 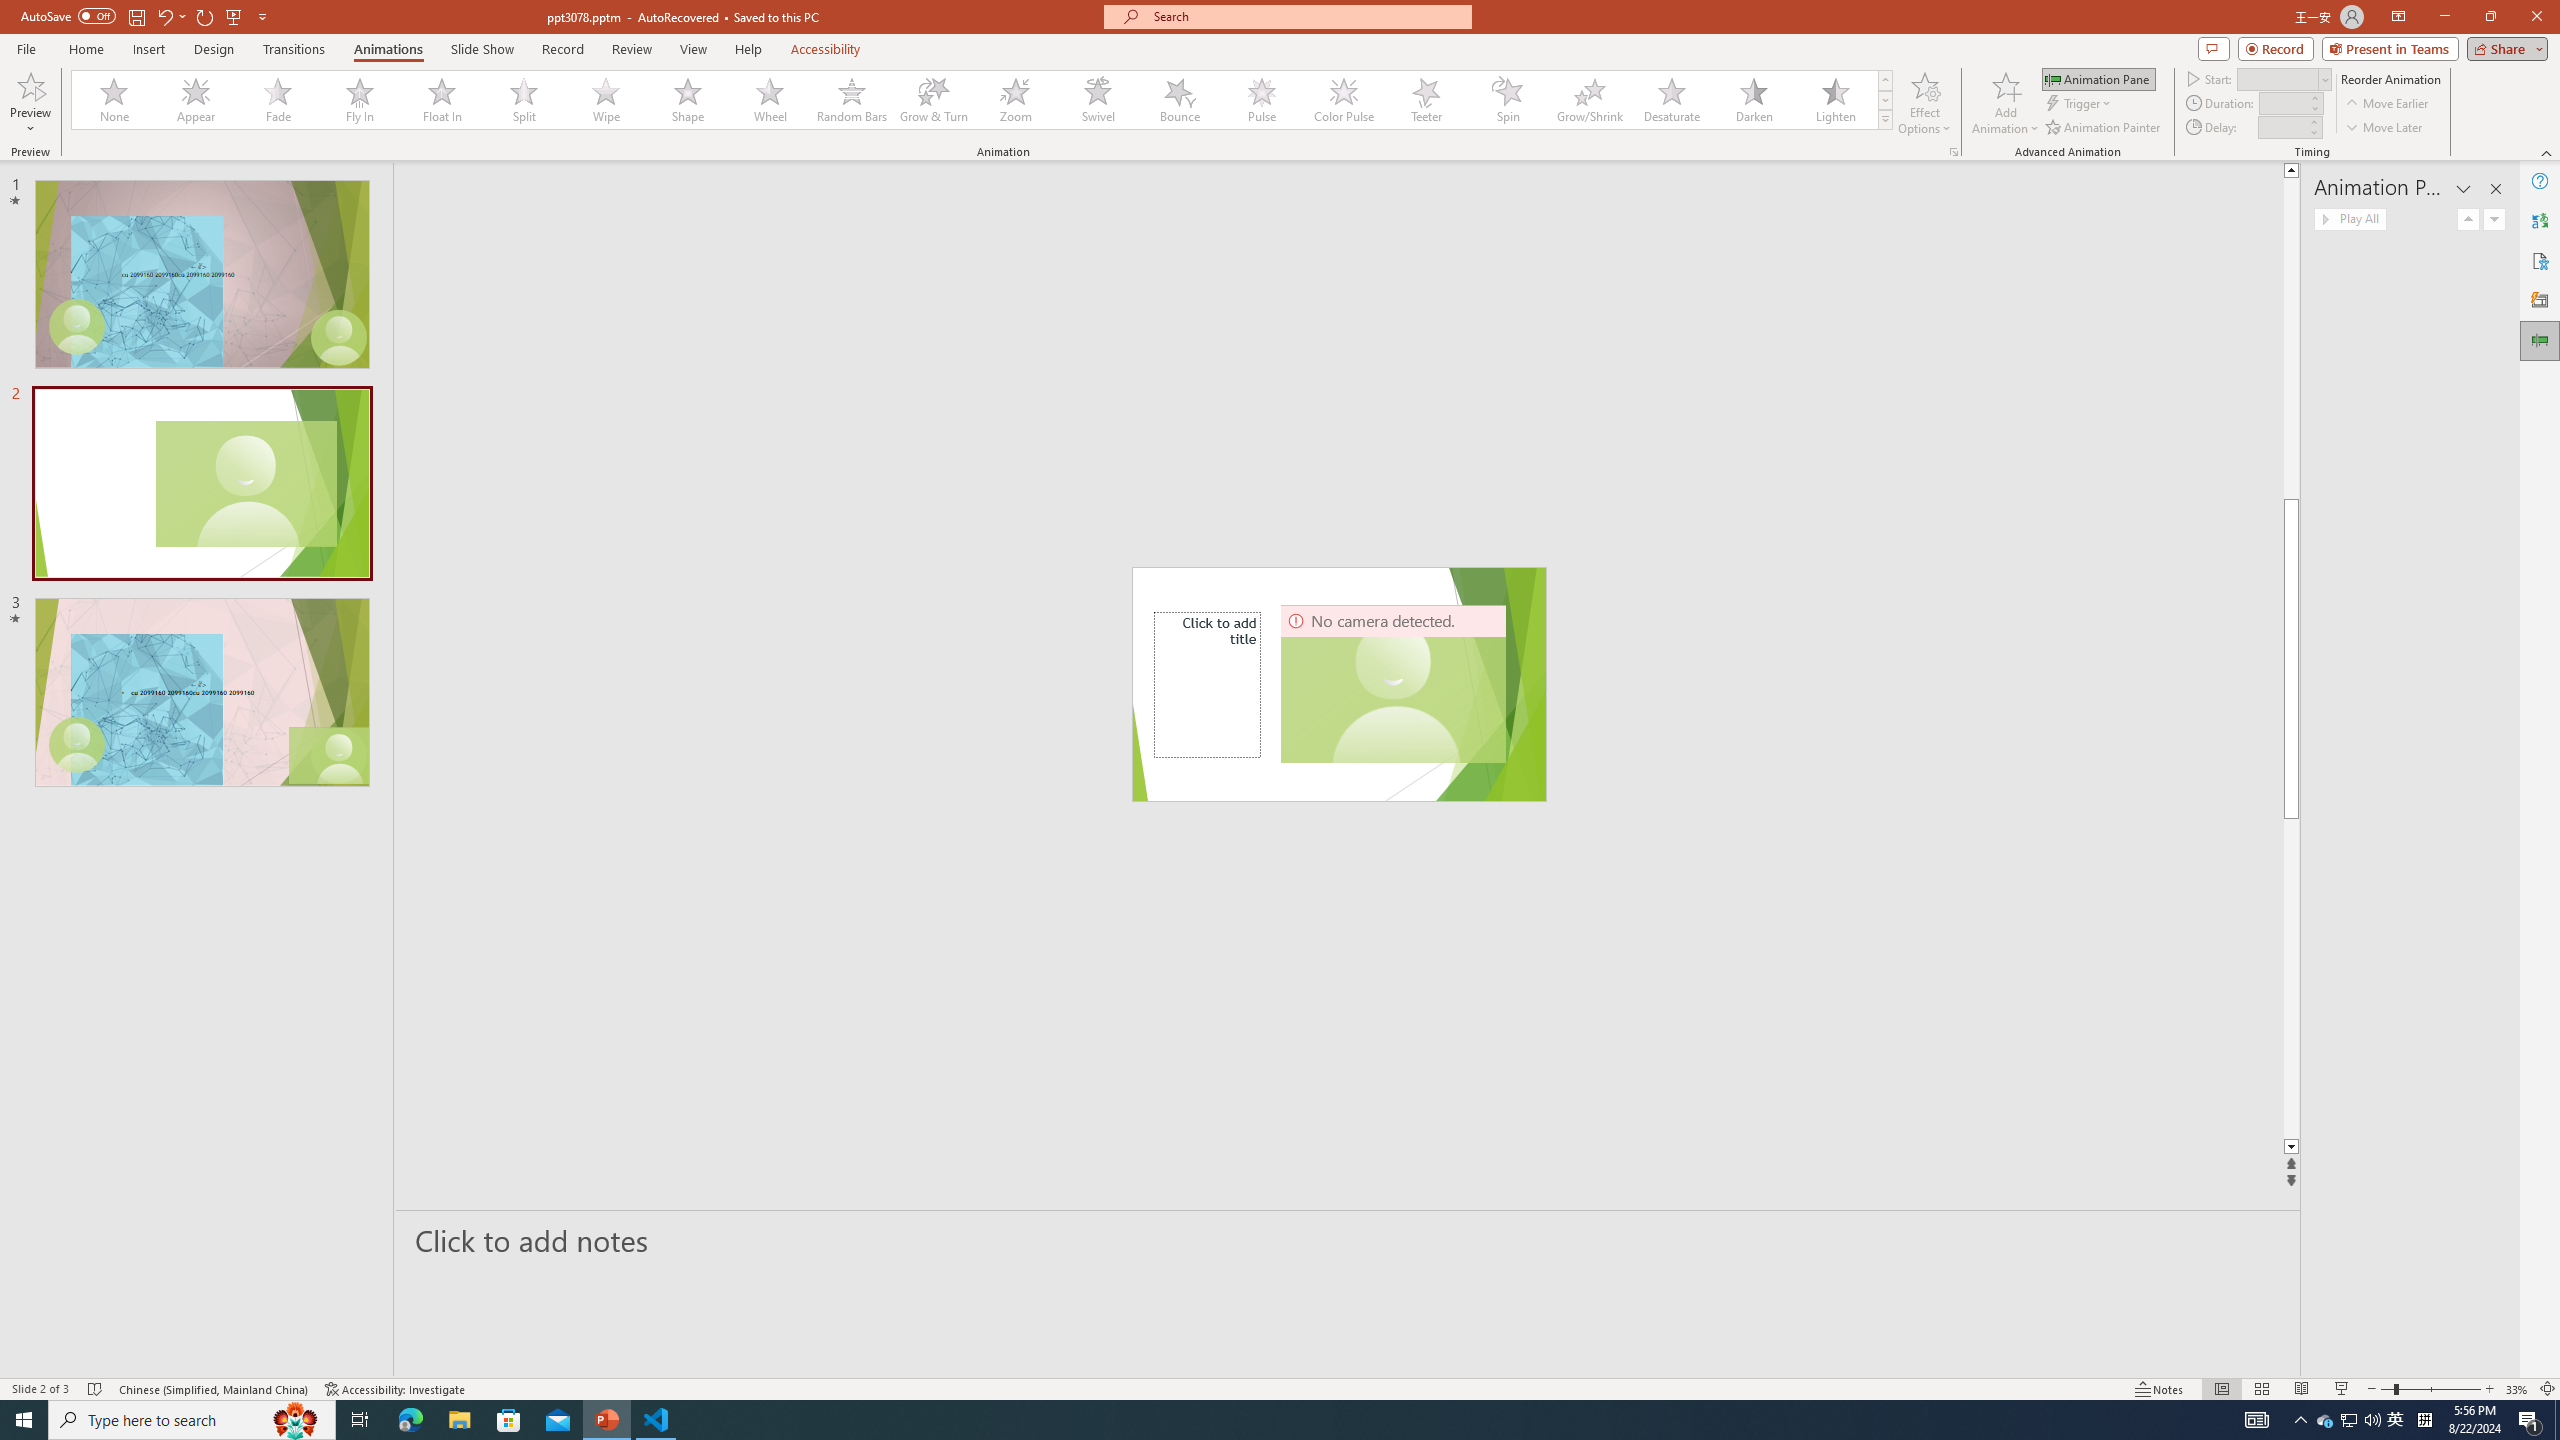 What do you see at coordinates (688, 100) in the screenshot?
I see `Shape` at bounding box center [688, 100].